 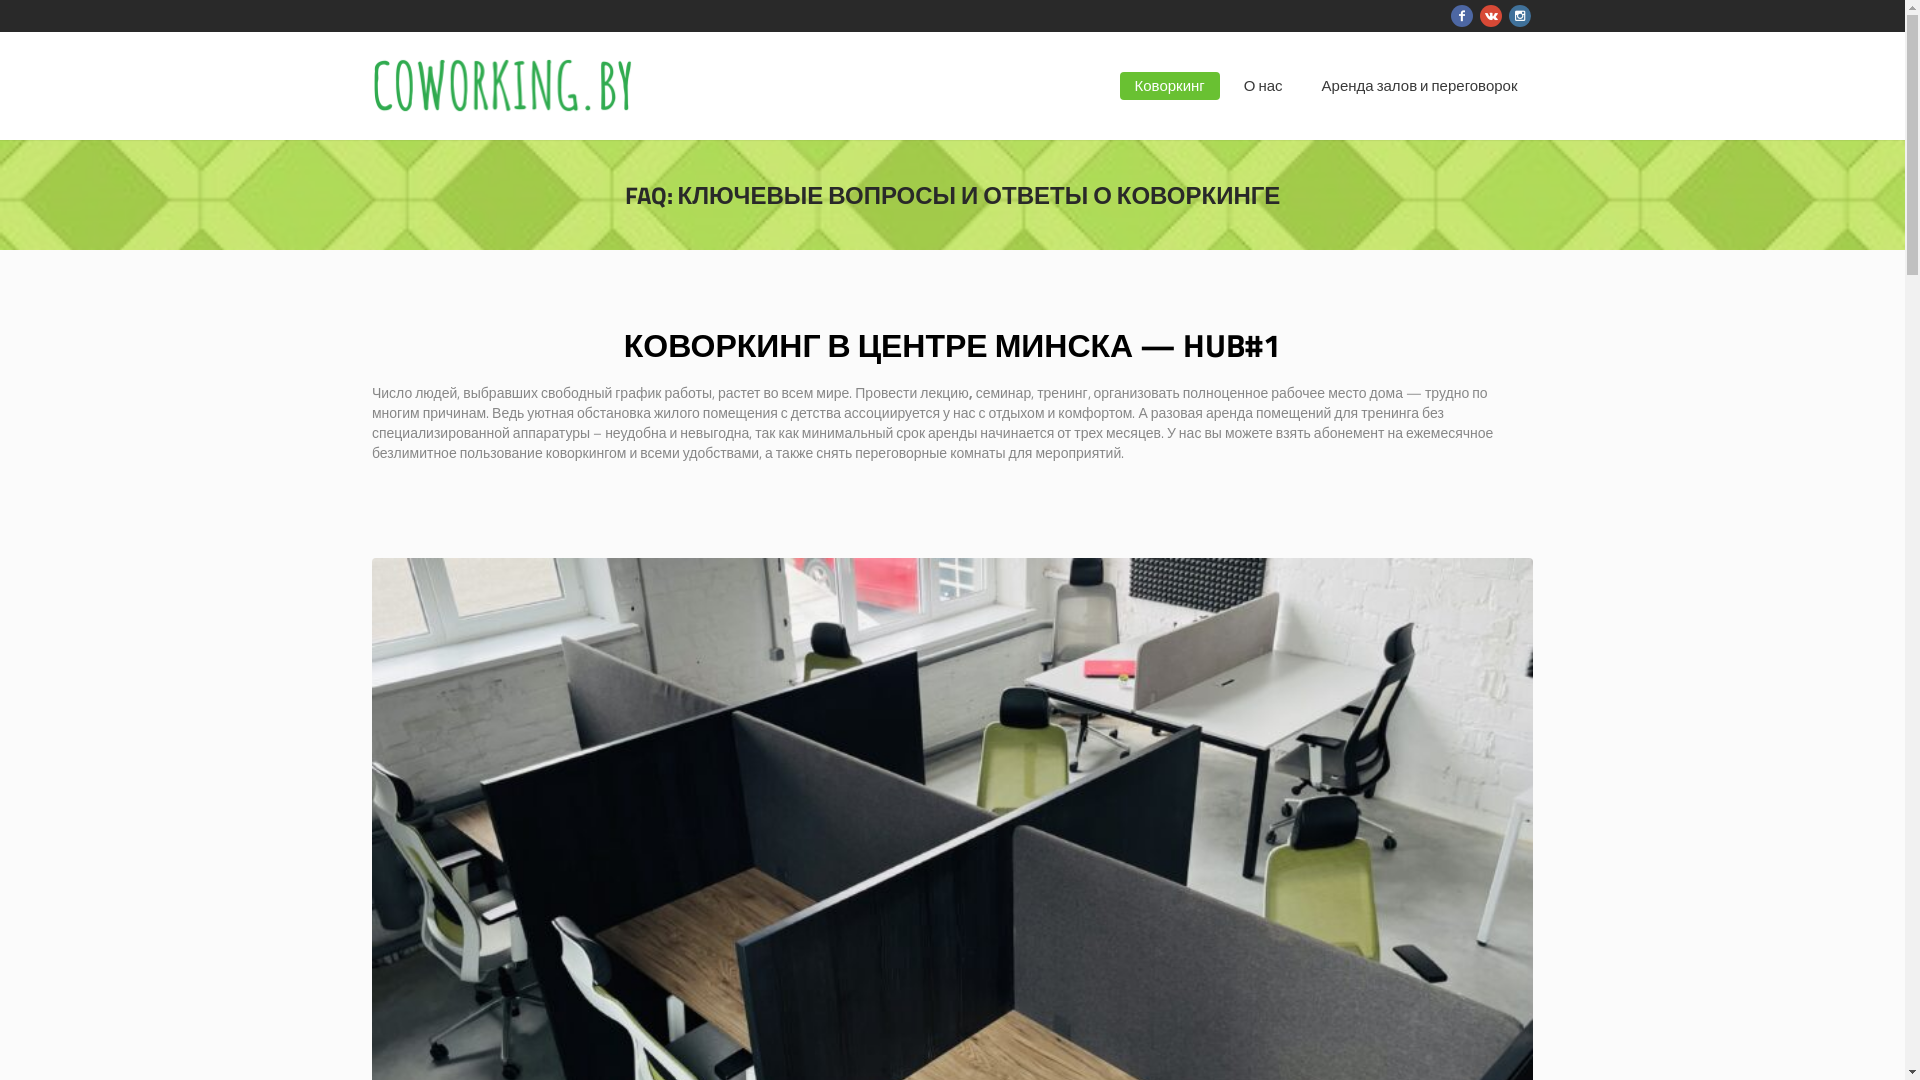 What do you see at coordinates (1491, 16) in the screenshot?
I see `VK` at bounding box center [1491, 16].